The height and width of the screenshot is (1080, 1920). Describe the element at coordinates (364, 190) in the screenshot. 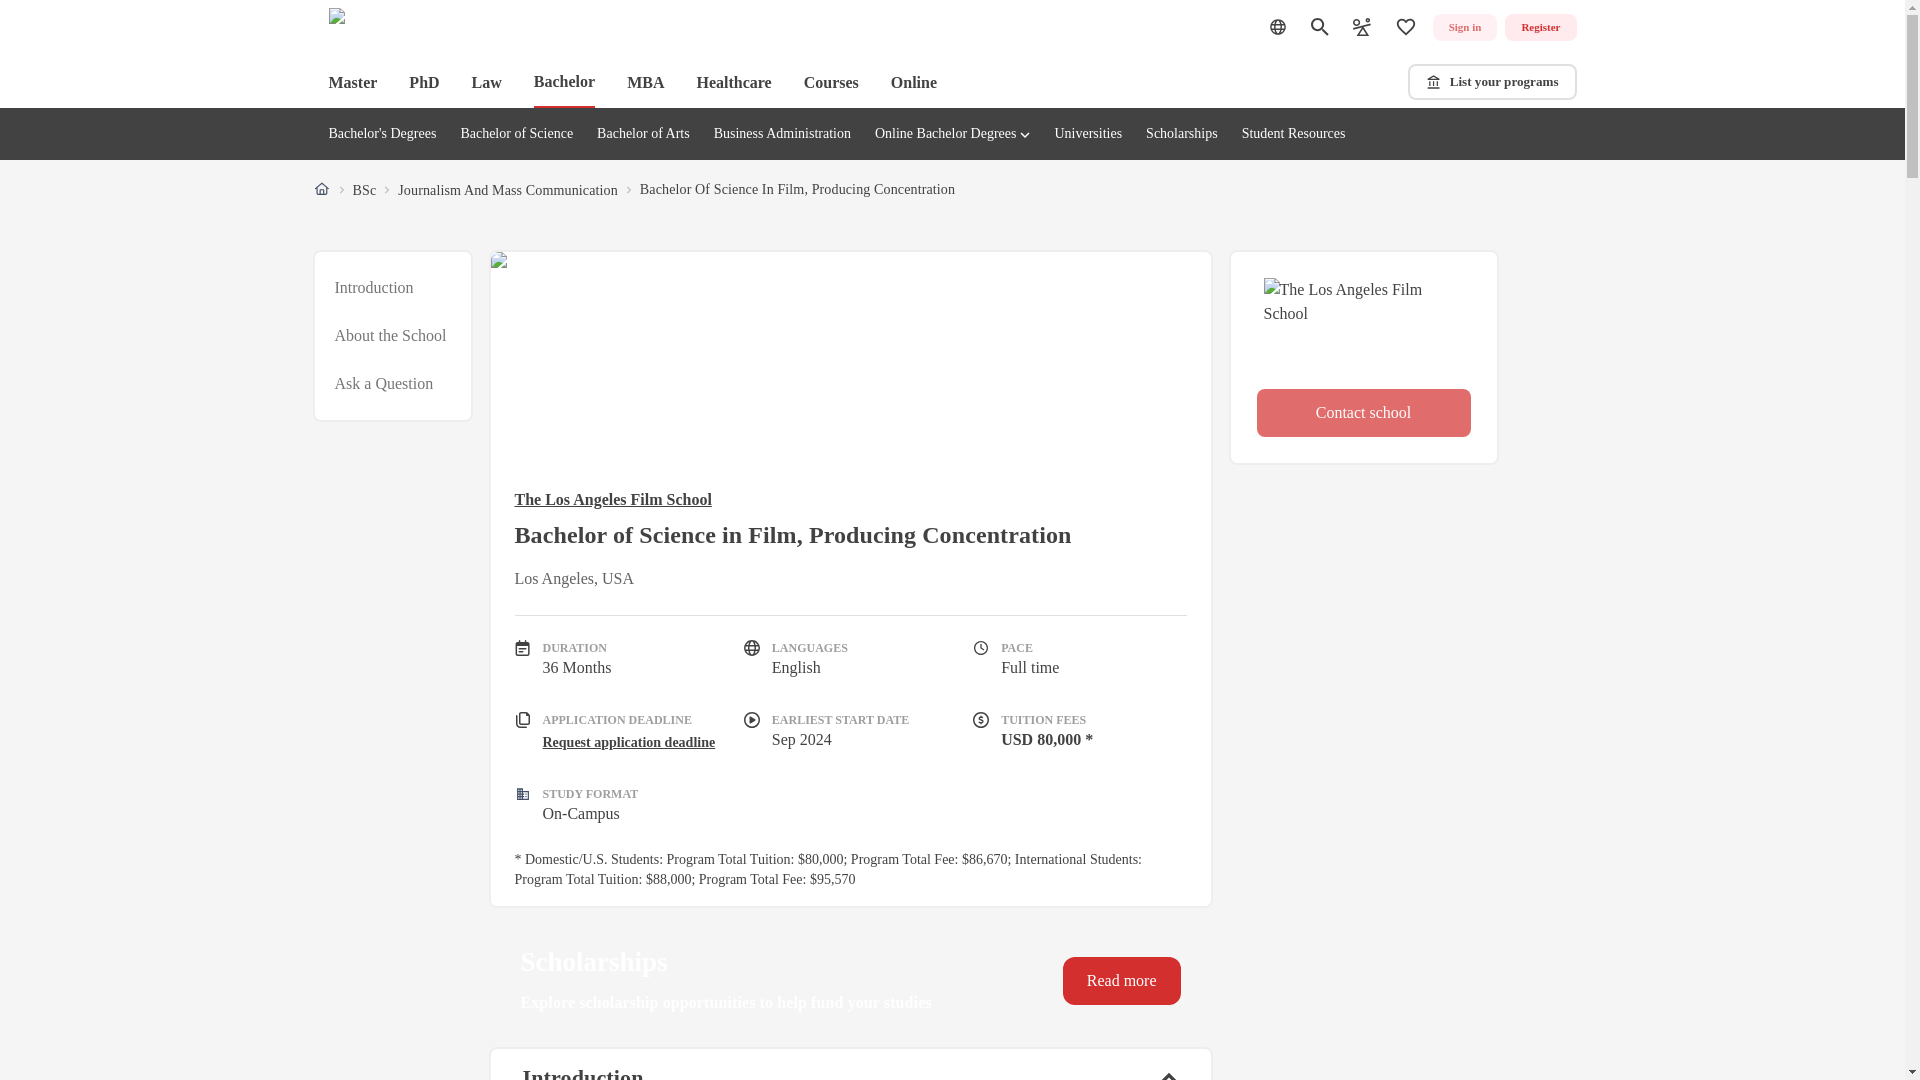

I see `BSc` at that location.